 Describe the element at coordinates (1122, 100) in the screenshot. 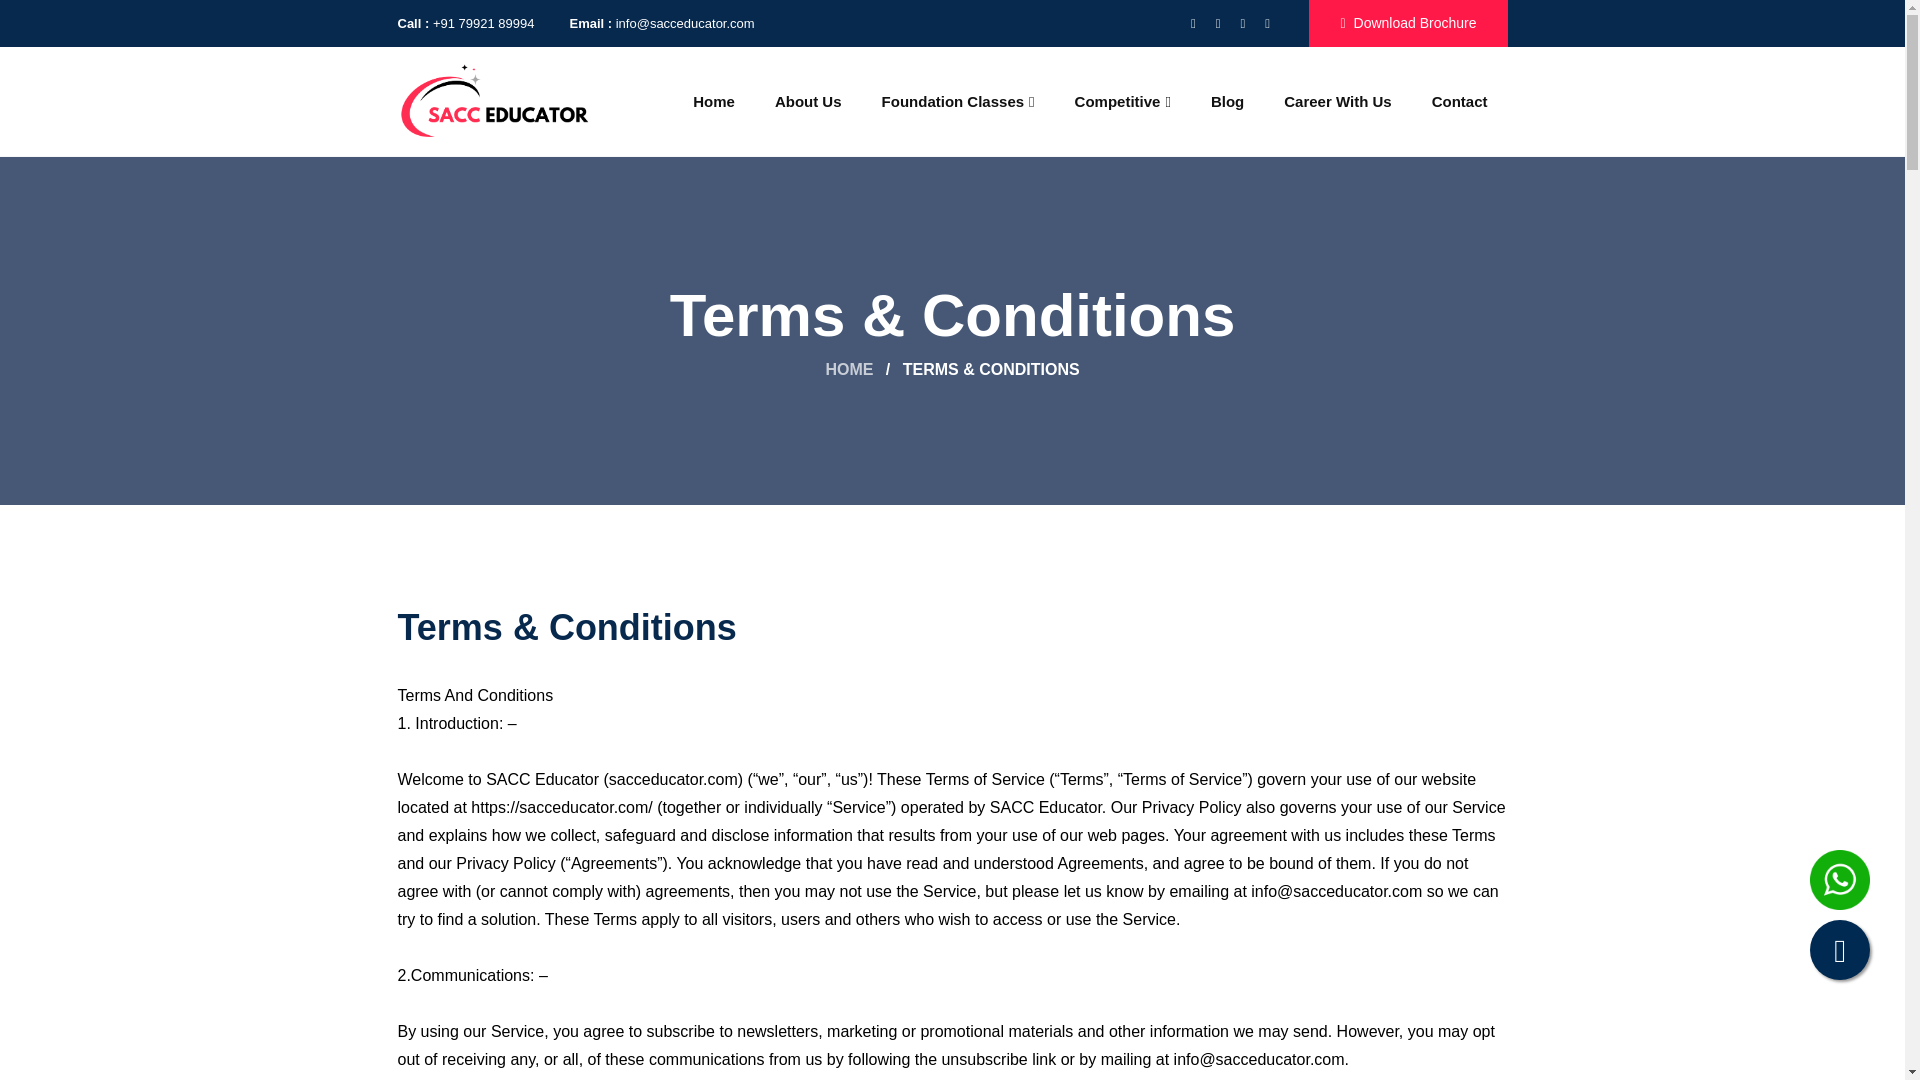

I see `Competitive` at that location.